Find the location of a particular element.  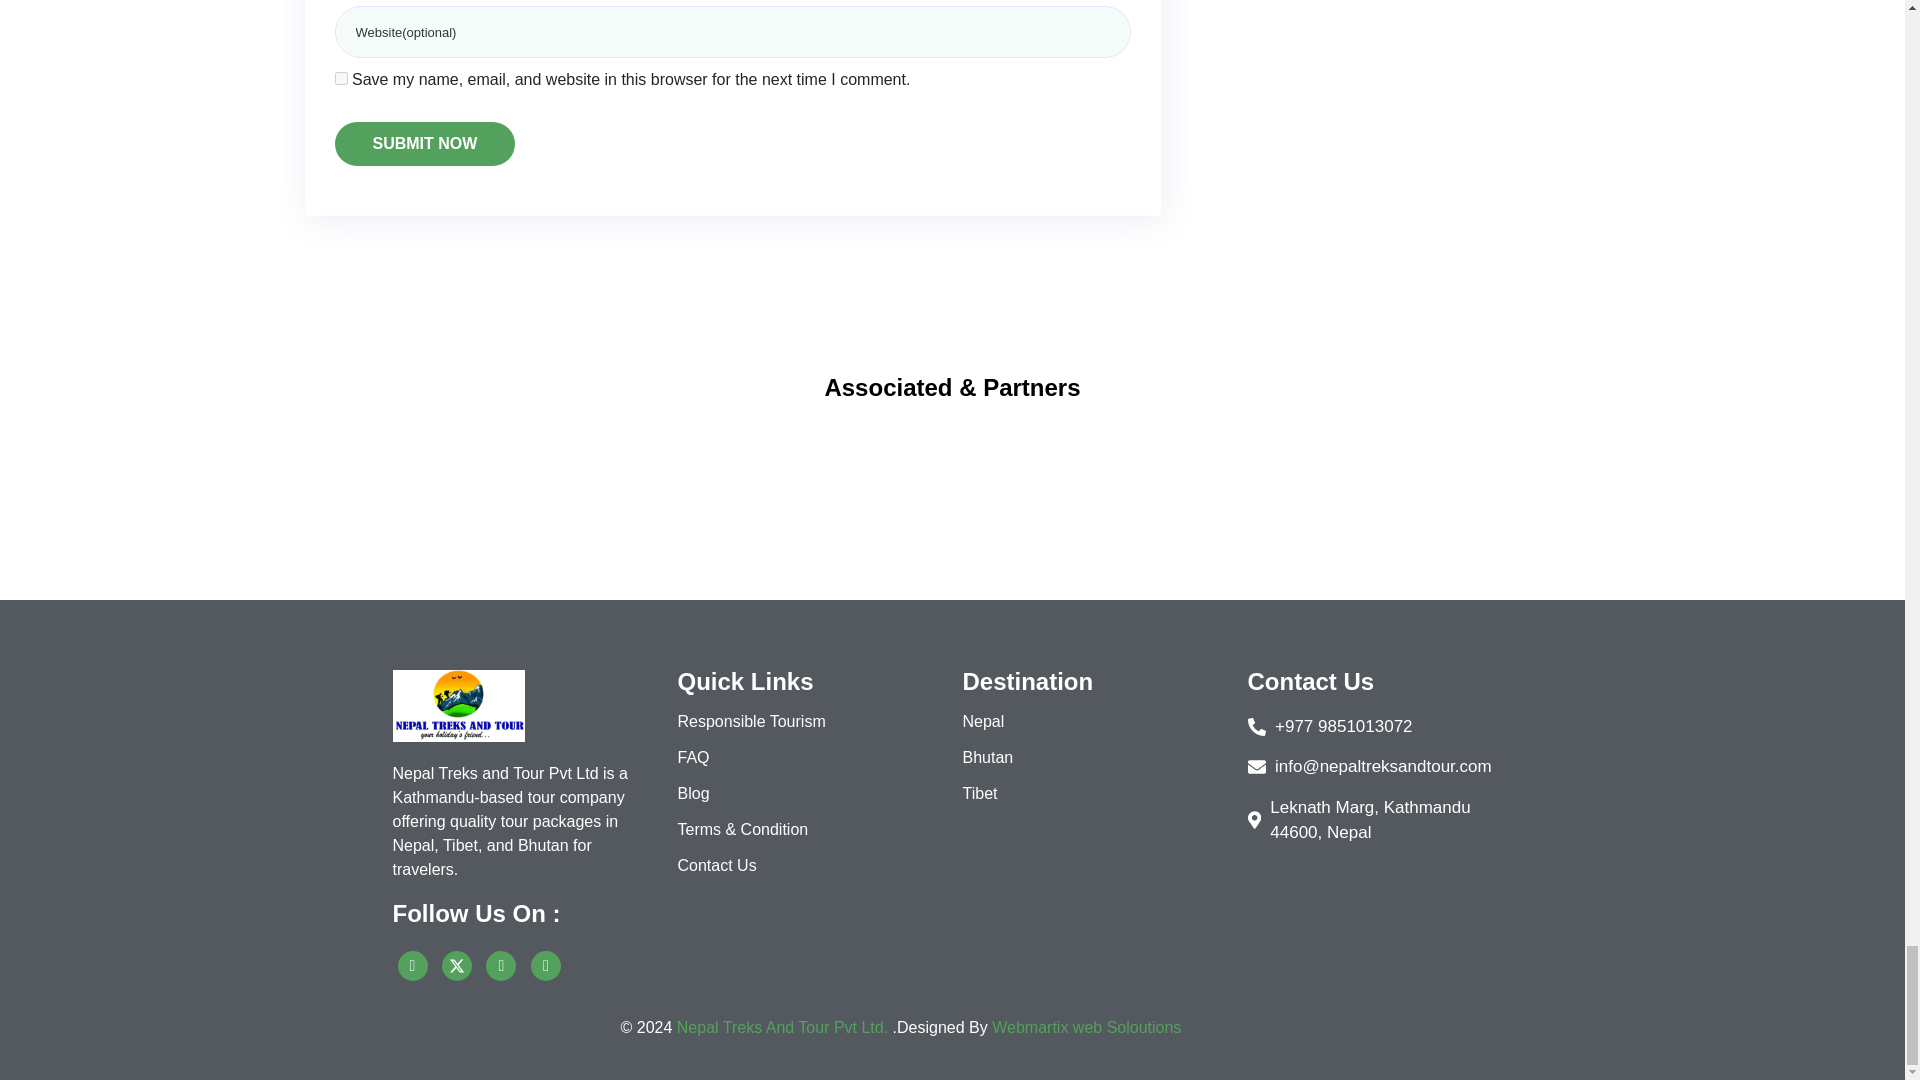

Submit Now is located at coordinates (424, 144).